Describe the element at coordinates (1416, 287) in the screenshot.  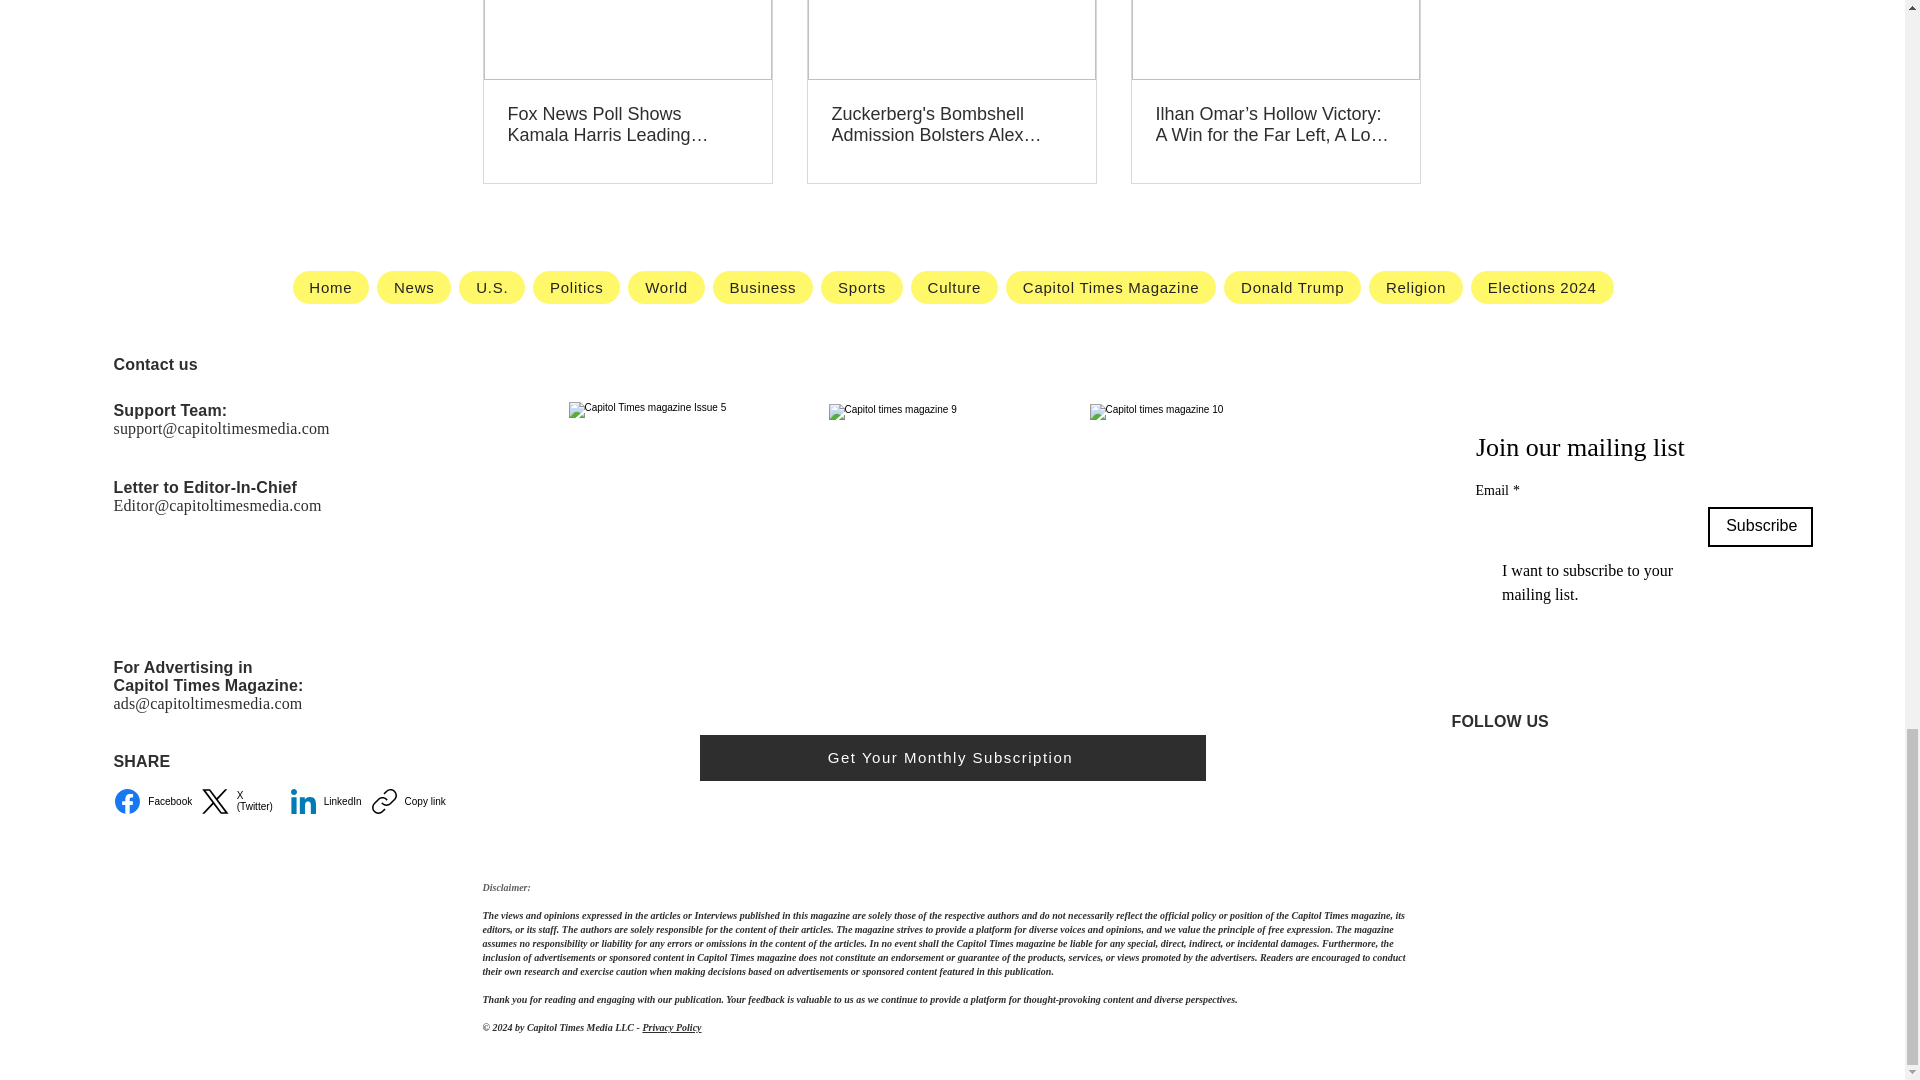
I see `Religion` at that location.